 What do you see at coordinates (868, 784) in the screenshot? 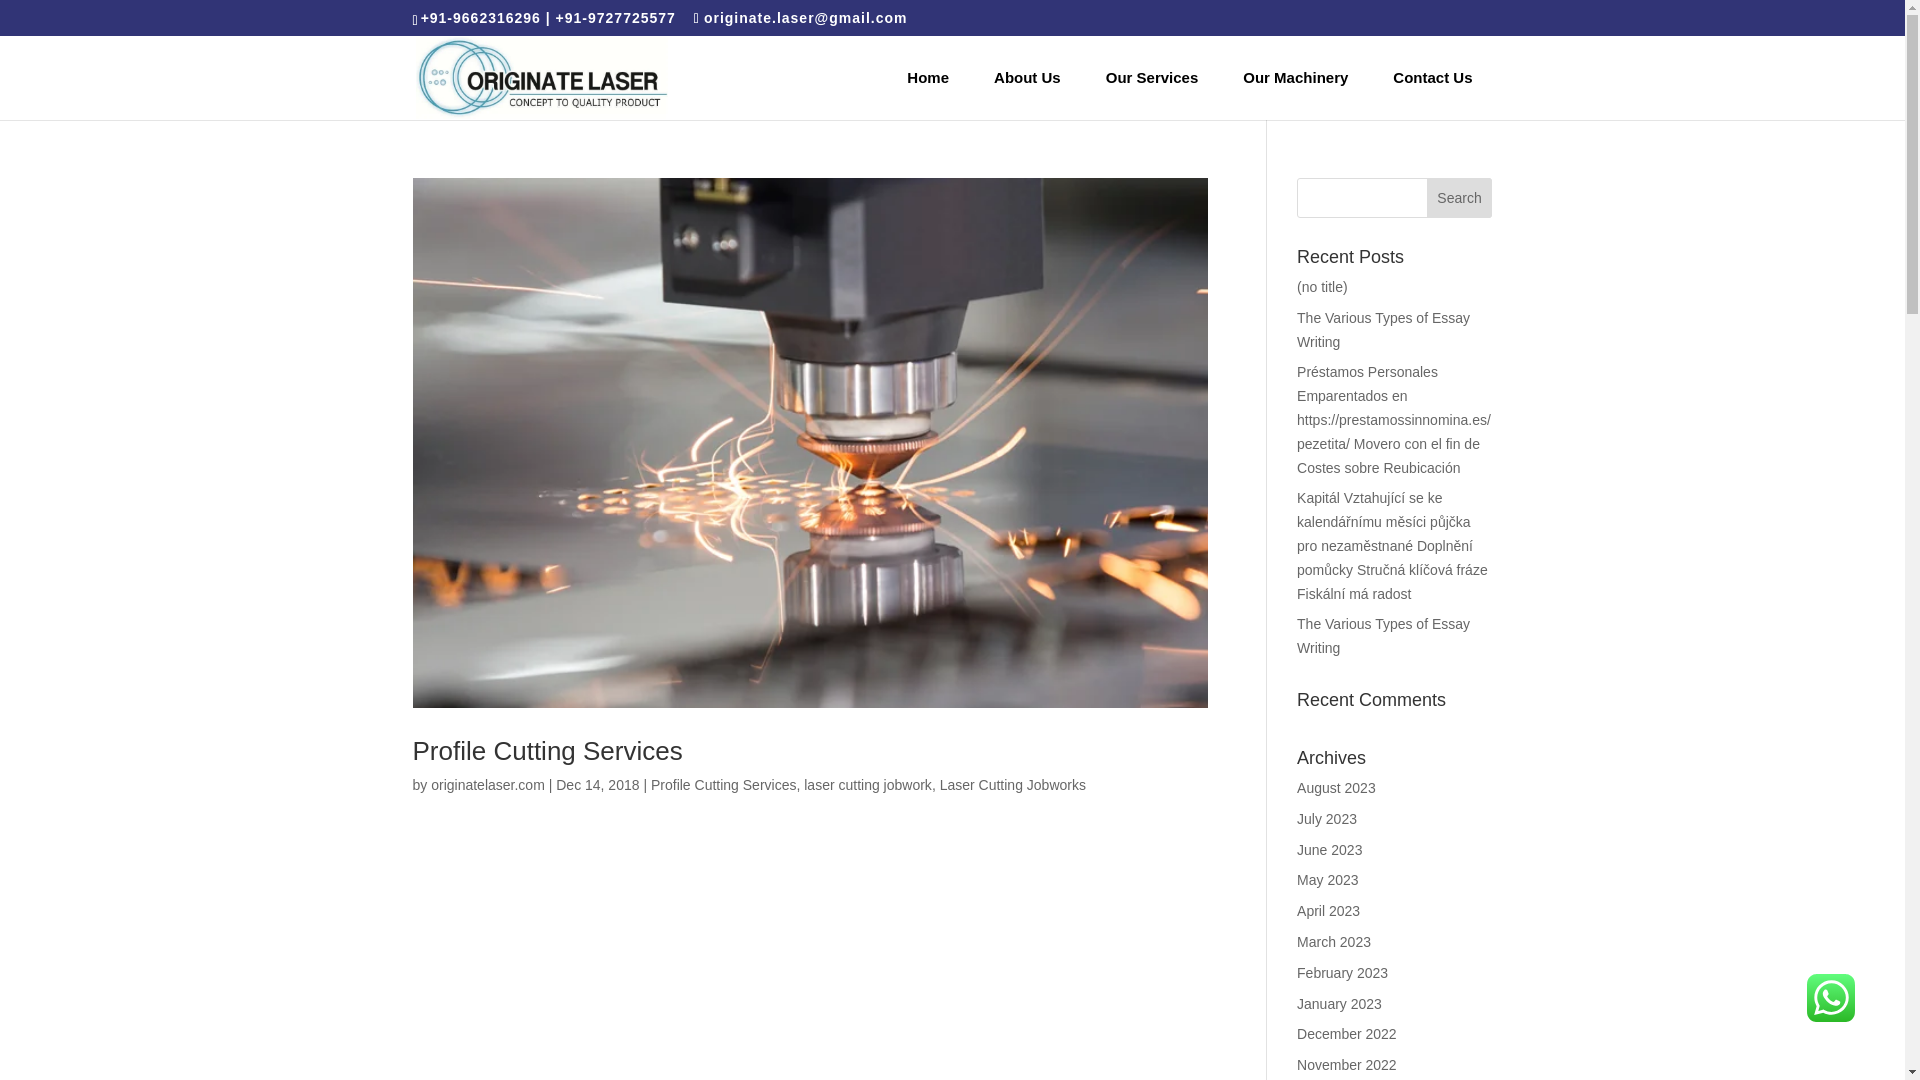
I see `laser cutting jobwork` at bounding box center [868, 784].